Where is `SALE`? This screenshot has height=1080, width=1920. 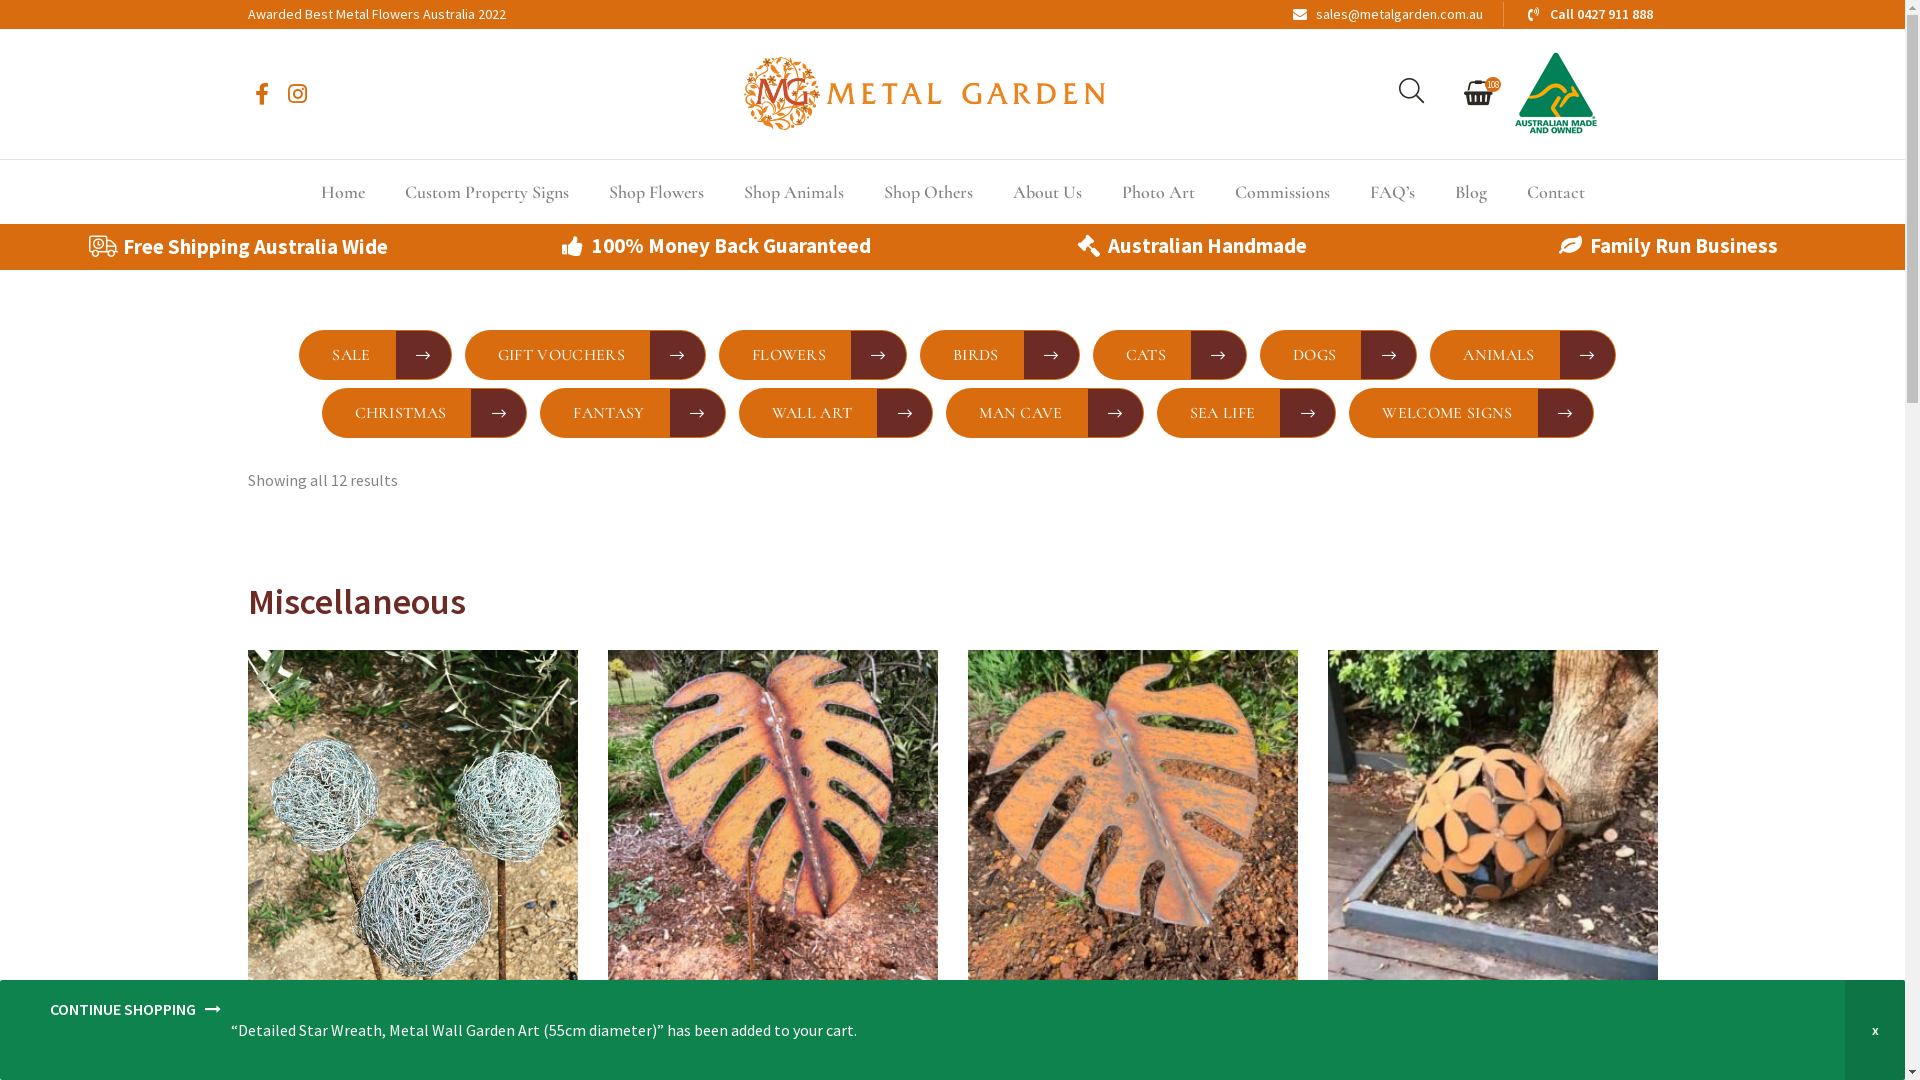 SALE is located at coordinates (375, 355).